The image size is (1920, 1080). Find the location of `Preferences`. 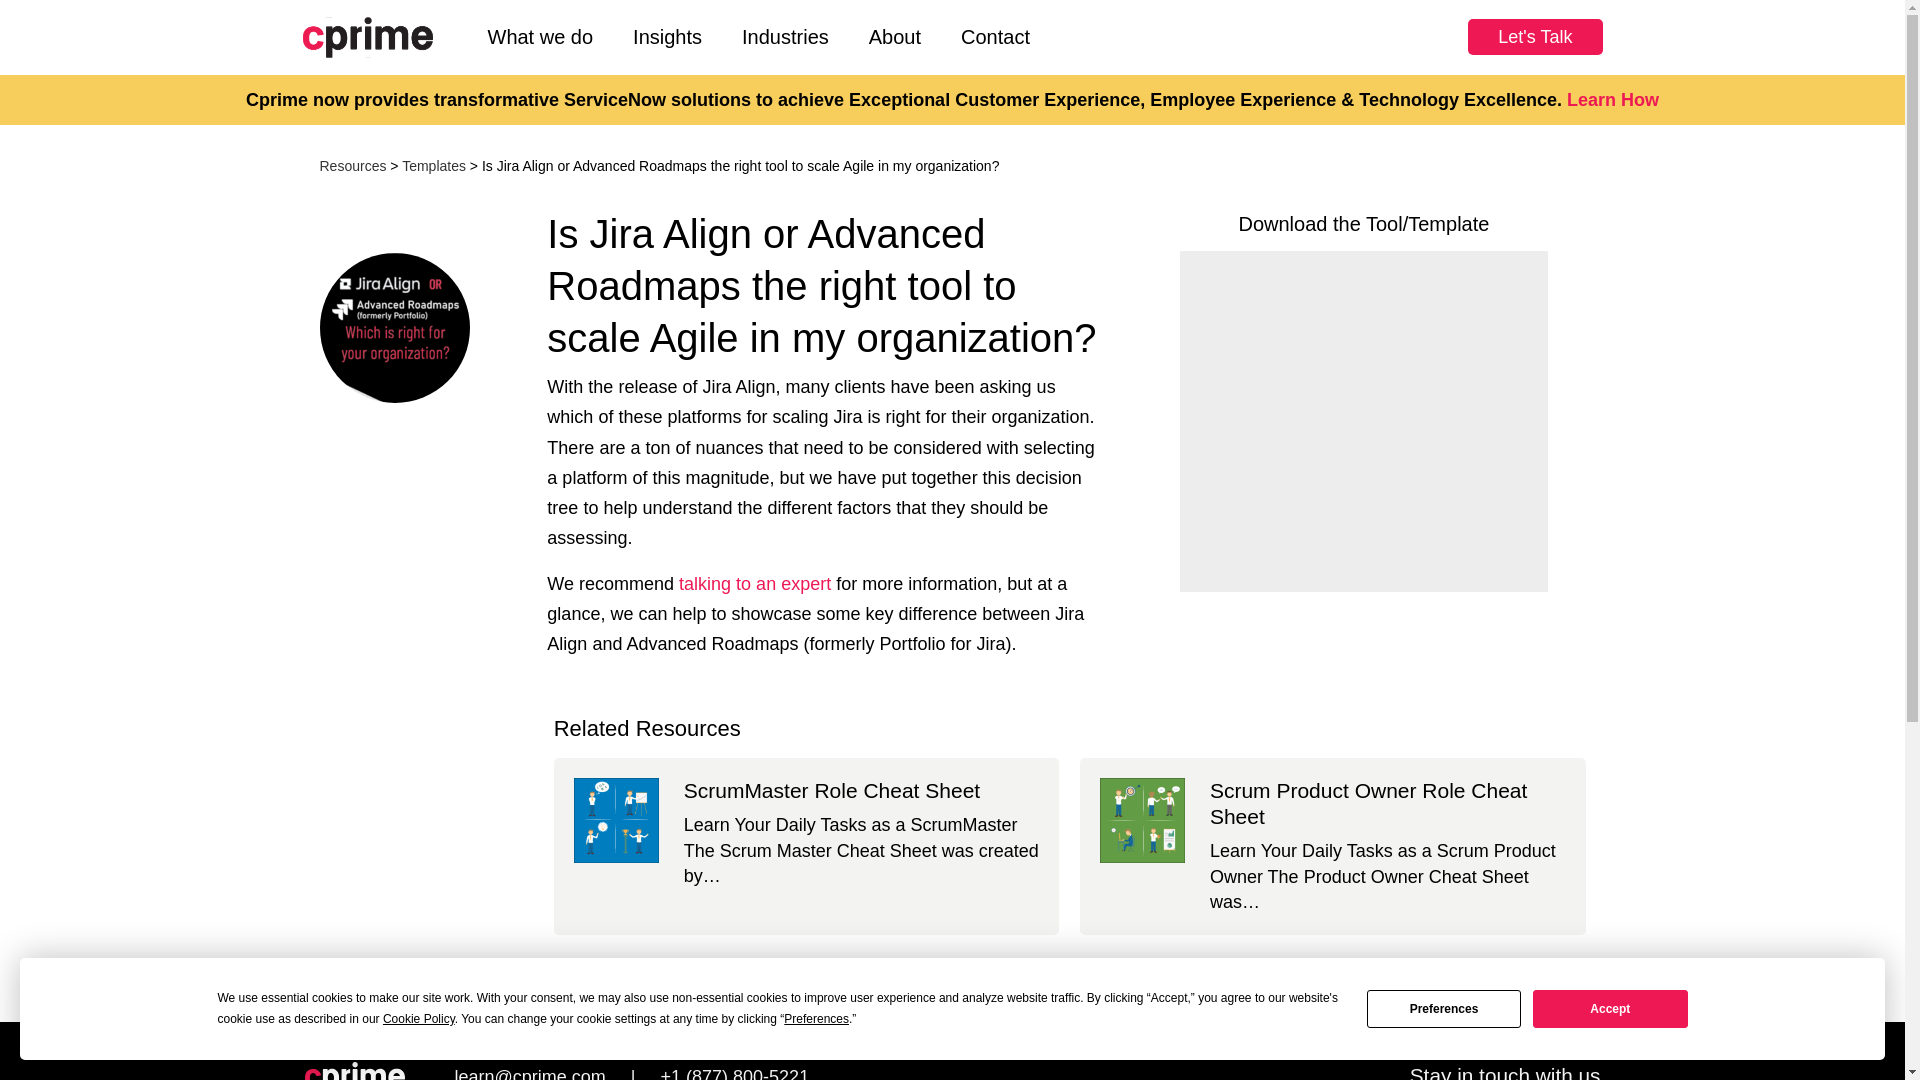

Preferences is located at coordinates (1444, 1008).